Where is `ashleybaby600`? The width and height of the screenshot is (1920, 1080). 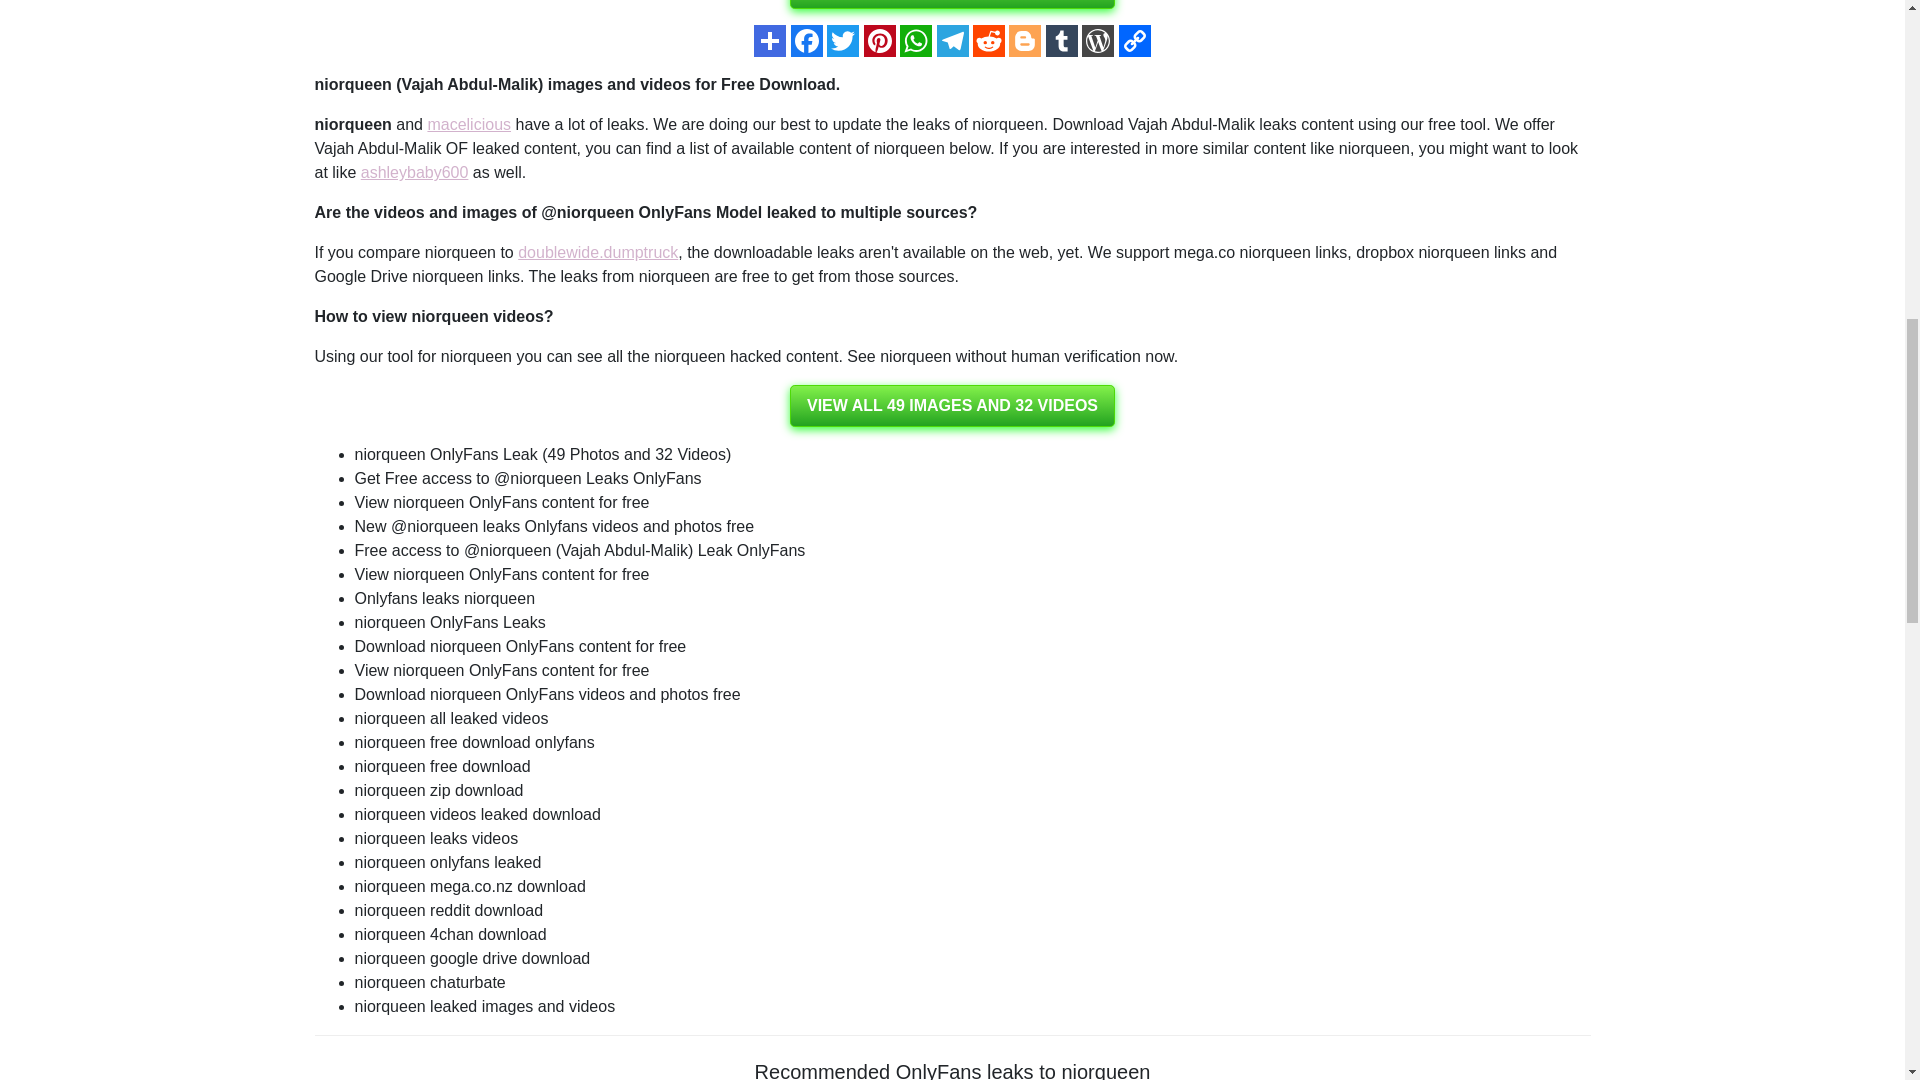 ashleybaby600 is located at coordinates (414, 172).